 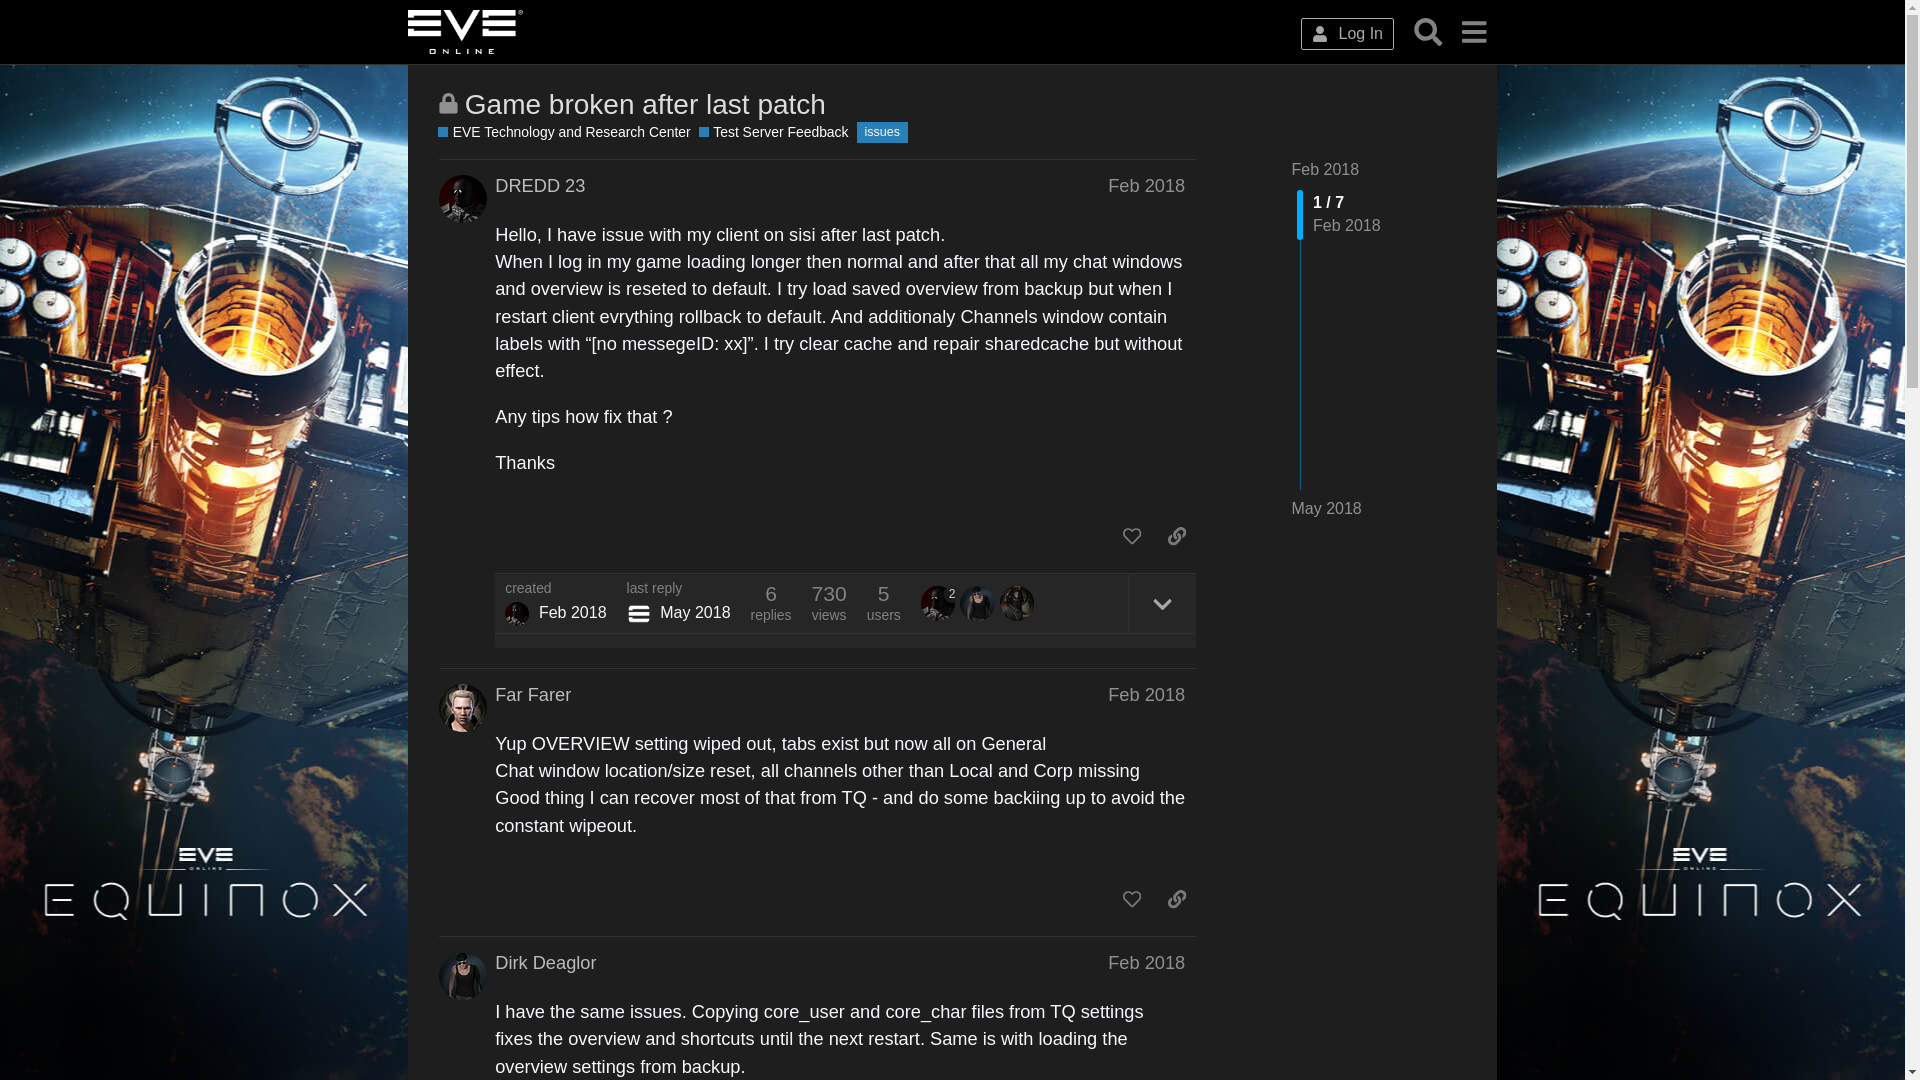 What do you see at coordinates (1146, 186) in the screenshot?
I see `Feb 2018` at bounding box center [1146, 186].